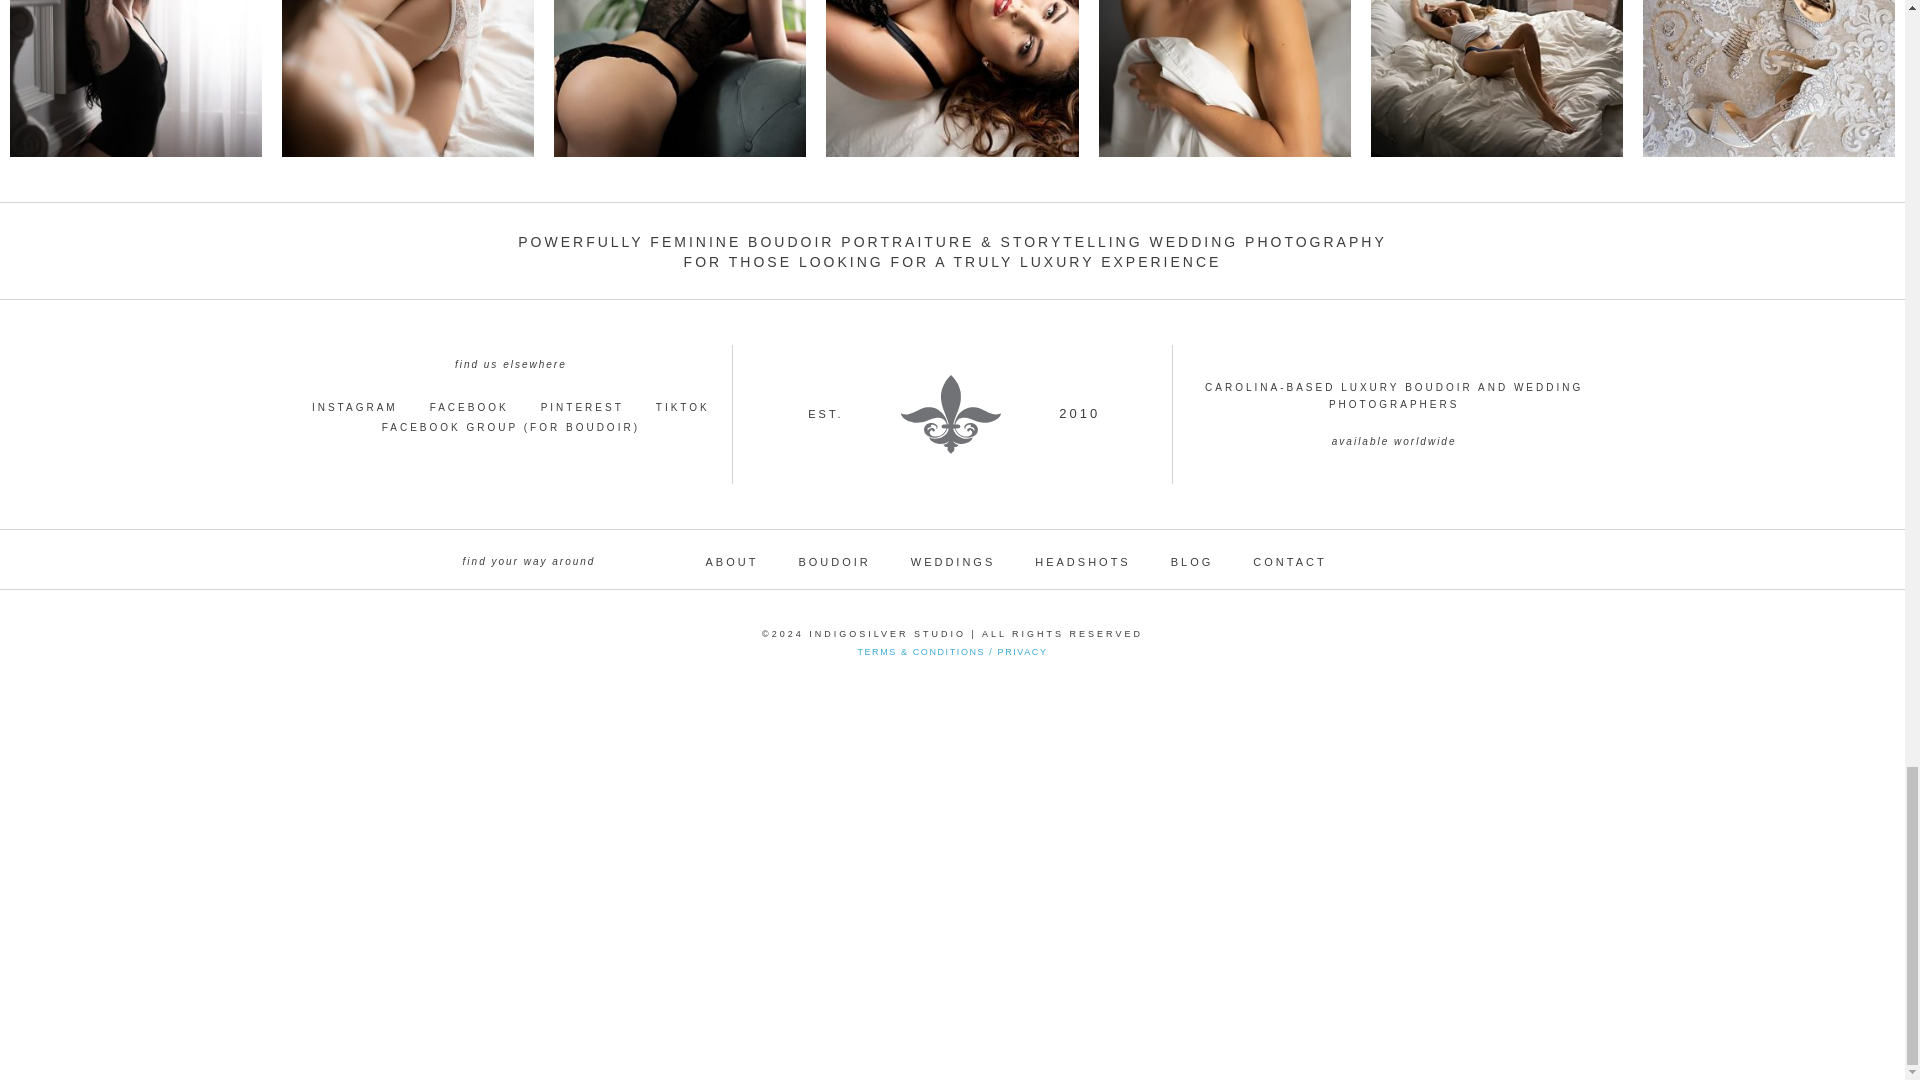 The width and height of the screenshot is (1920, 1080). What do you see at coordinates (1224, 78) in the screenshot?
I see `north-carolina-implied-boudoir-photography-004` at bounding box center [1224, 78].